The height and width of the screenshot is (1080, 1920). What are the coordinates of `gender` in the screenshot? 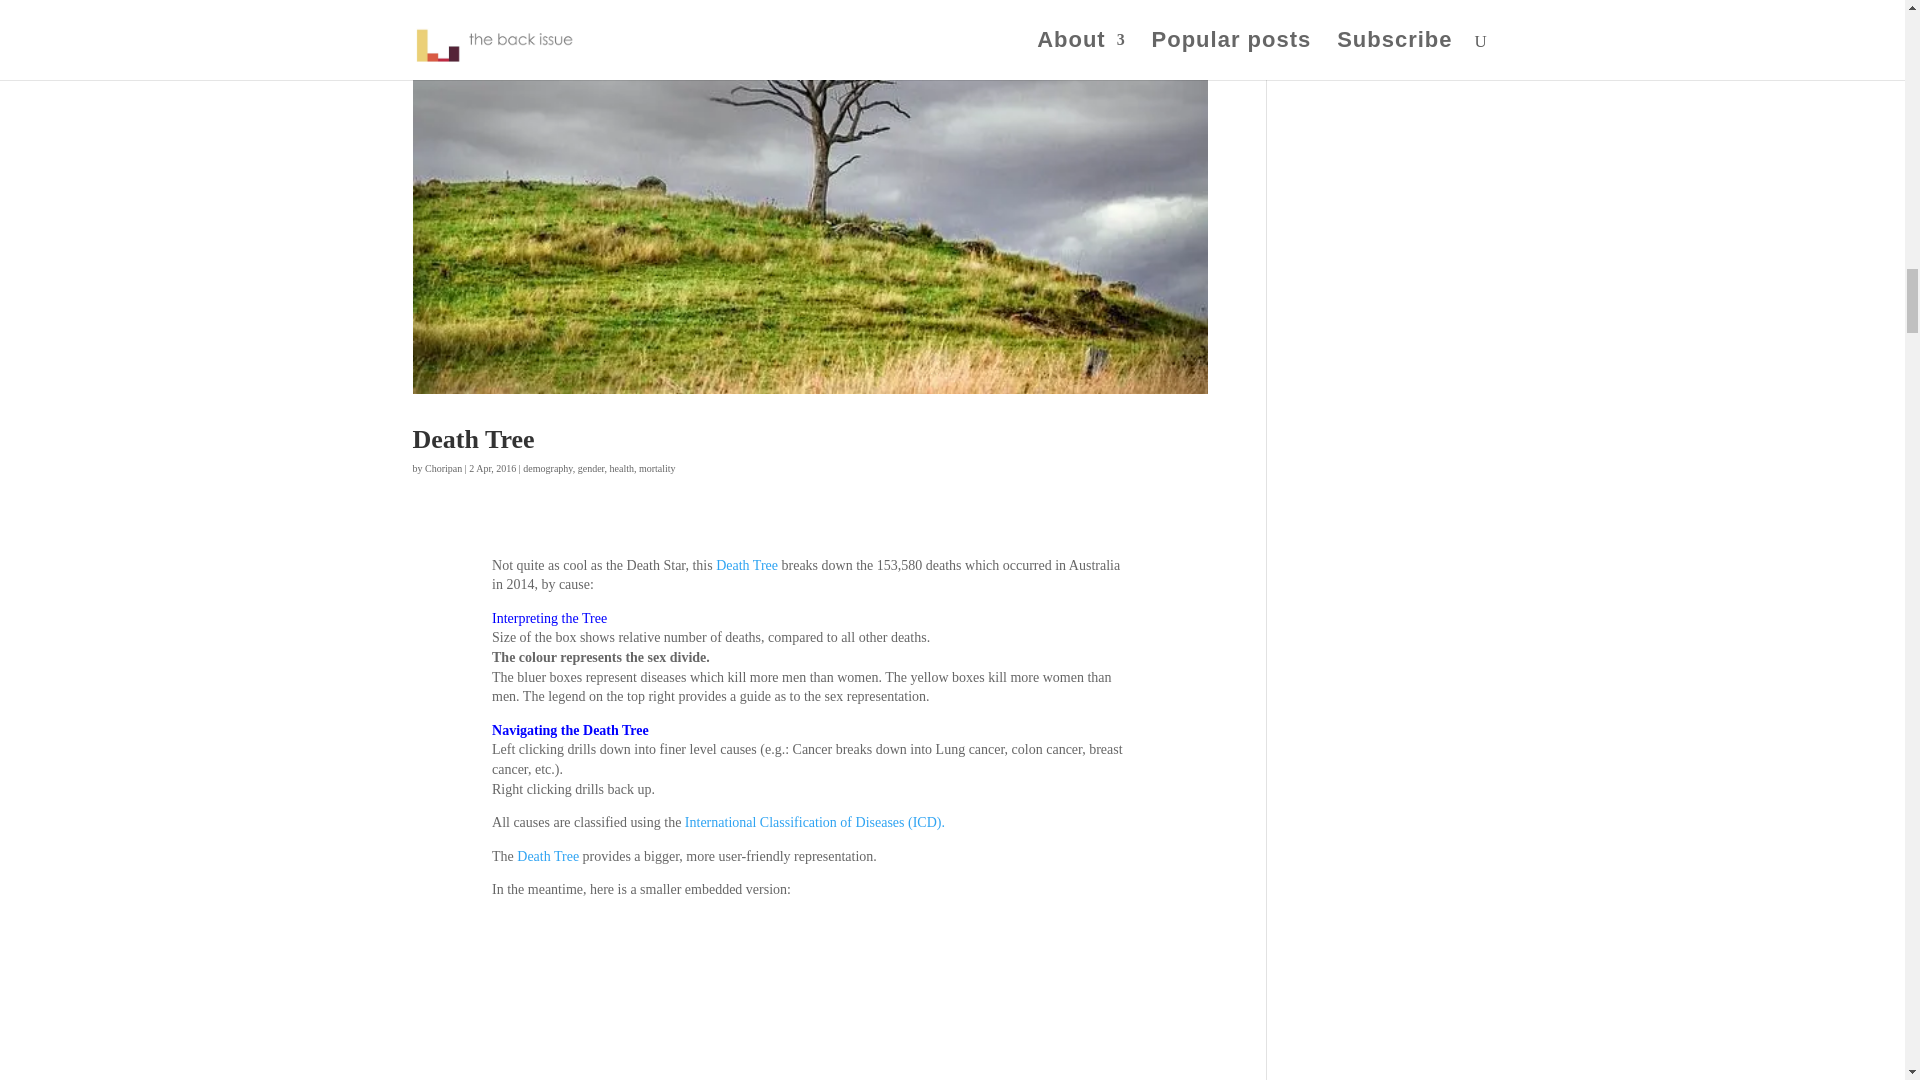 It's located at (590, 468).